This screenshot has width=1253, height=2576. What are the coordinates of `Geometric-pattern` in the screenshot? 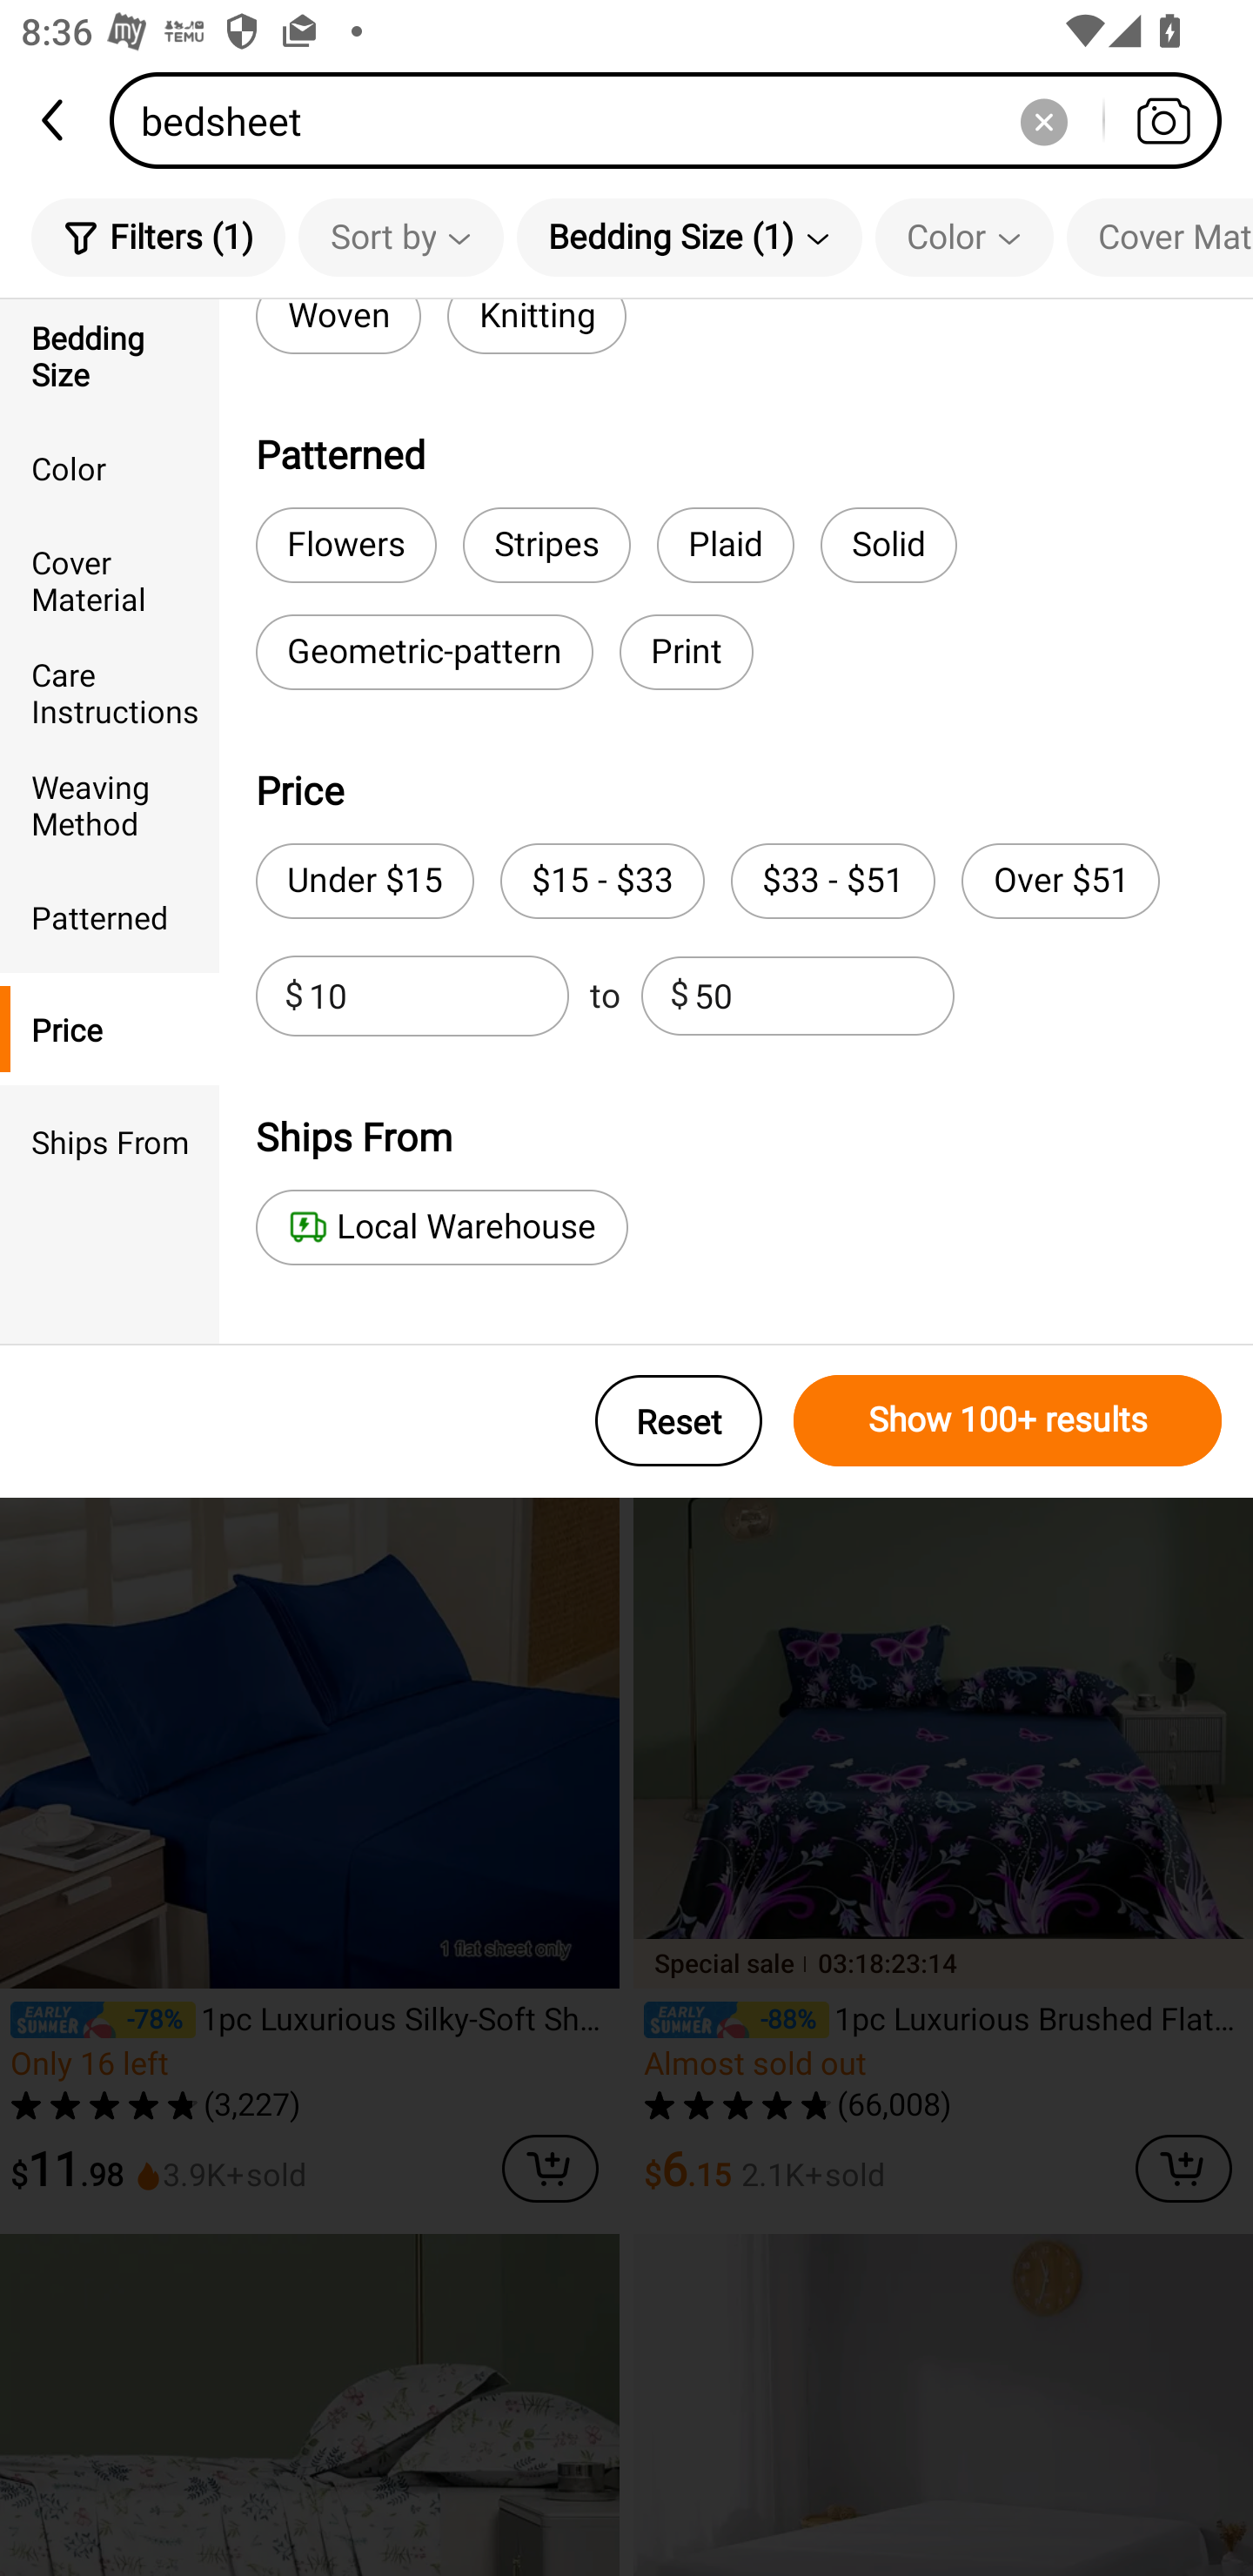 It's located at (425, 653).